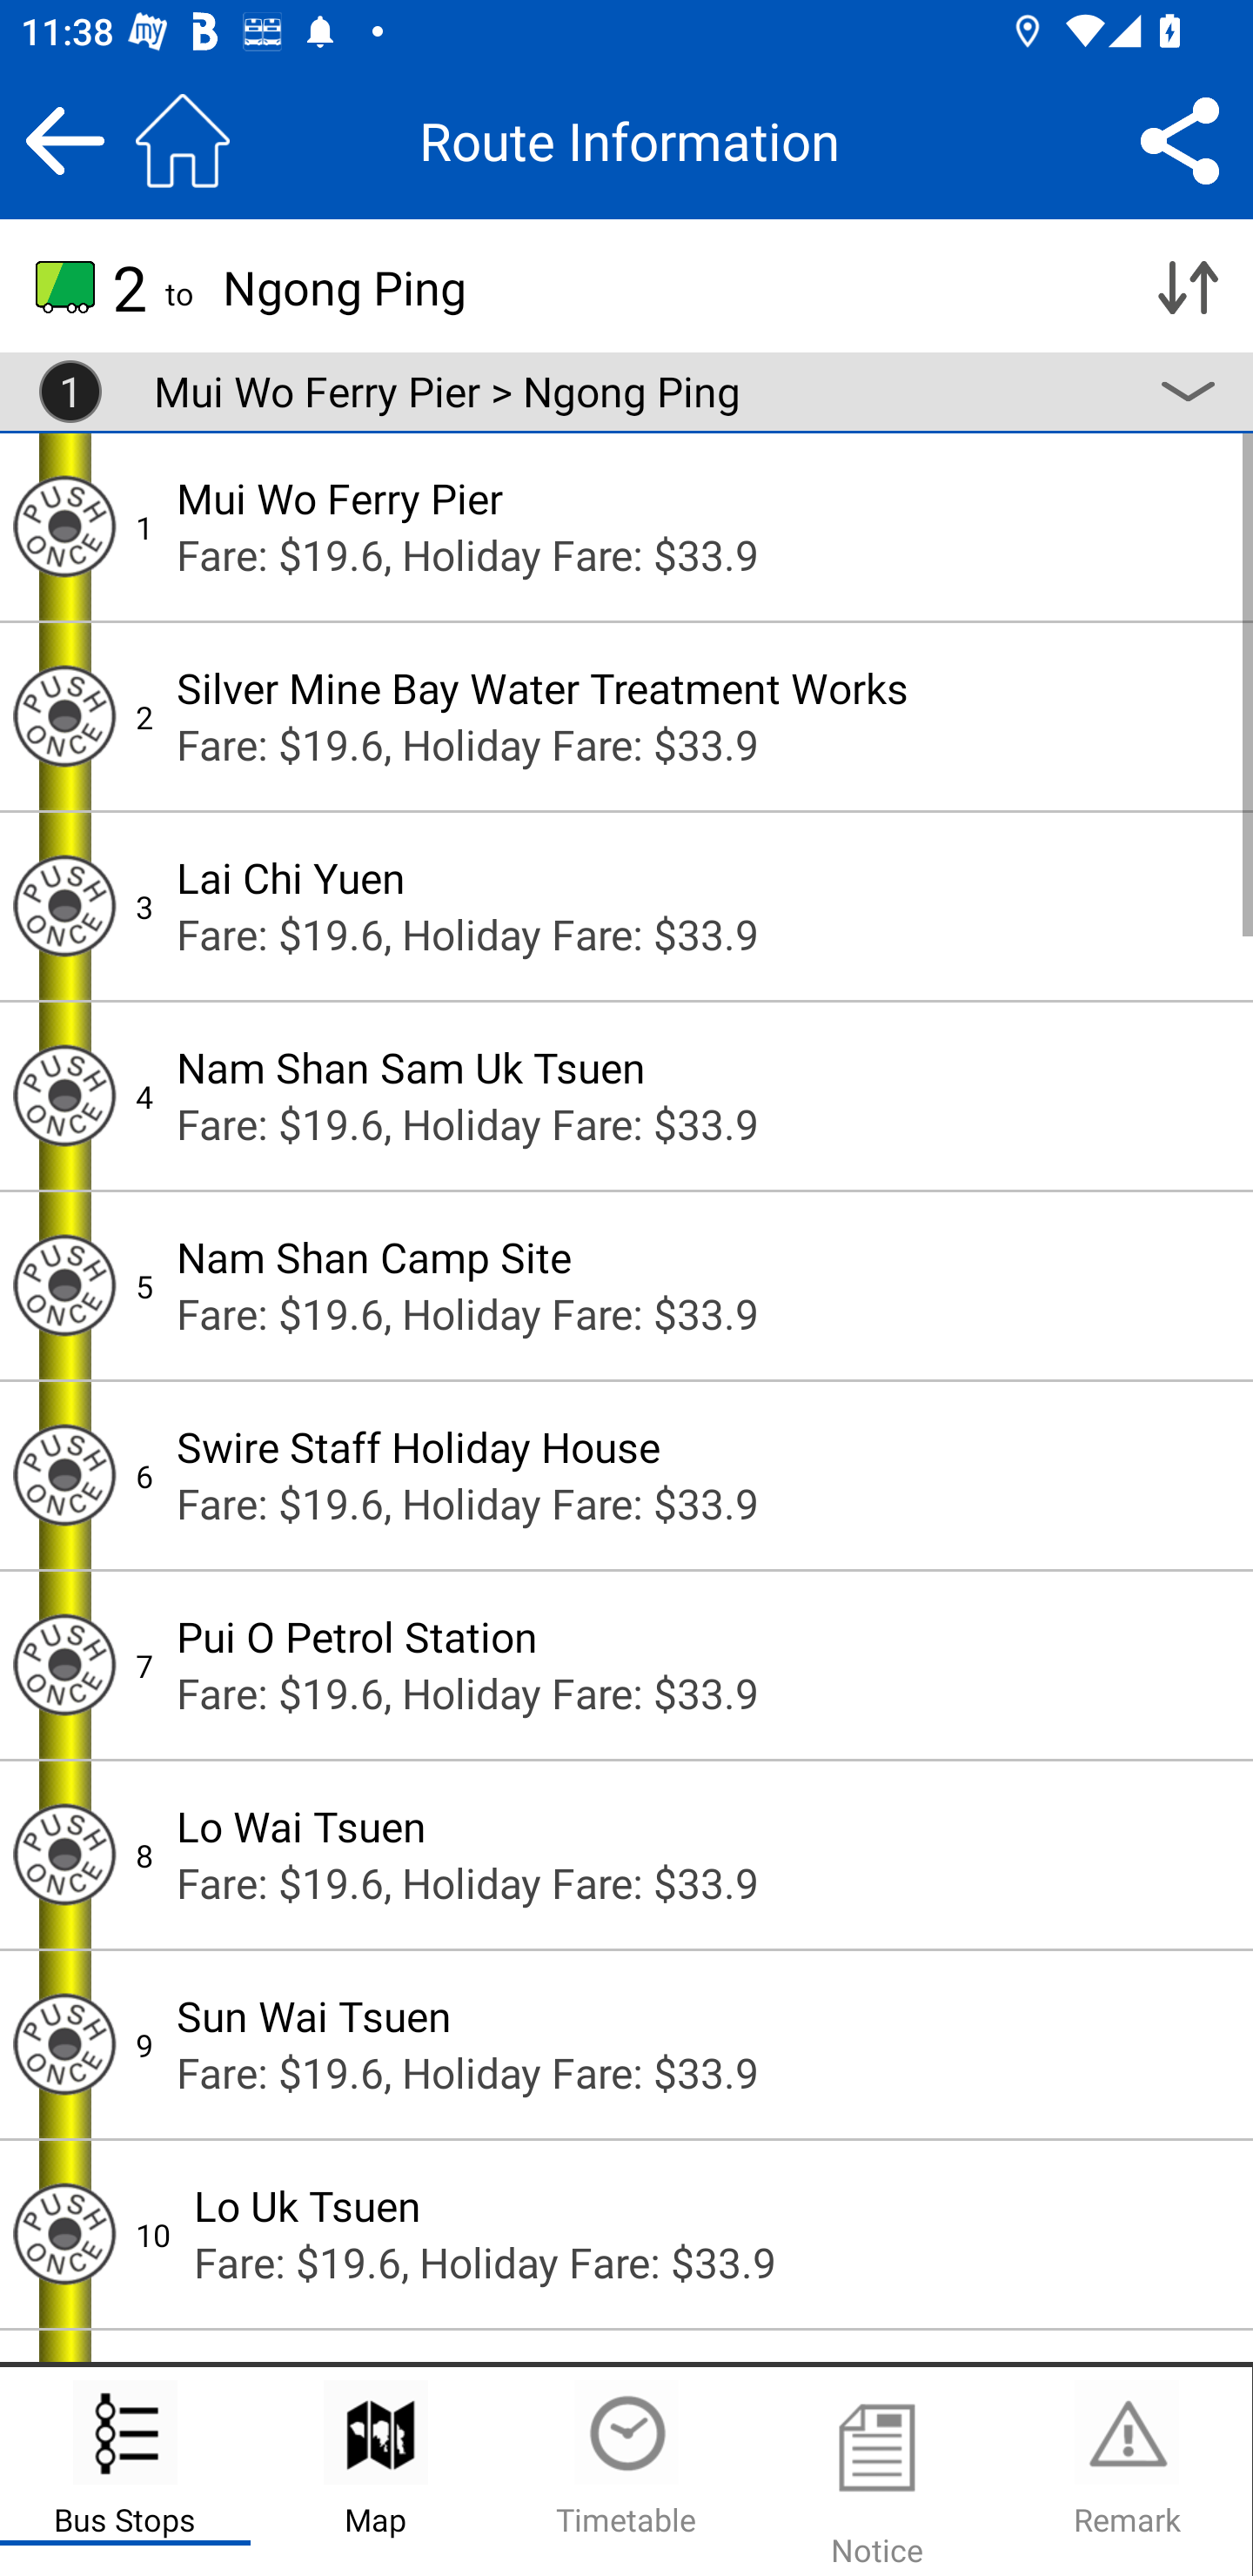  What do you see at coordinates (626, 2472) in the screenshot?
I see `Timetable` at bounding box center [626, 2472].